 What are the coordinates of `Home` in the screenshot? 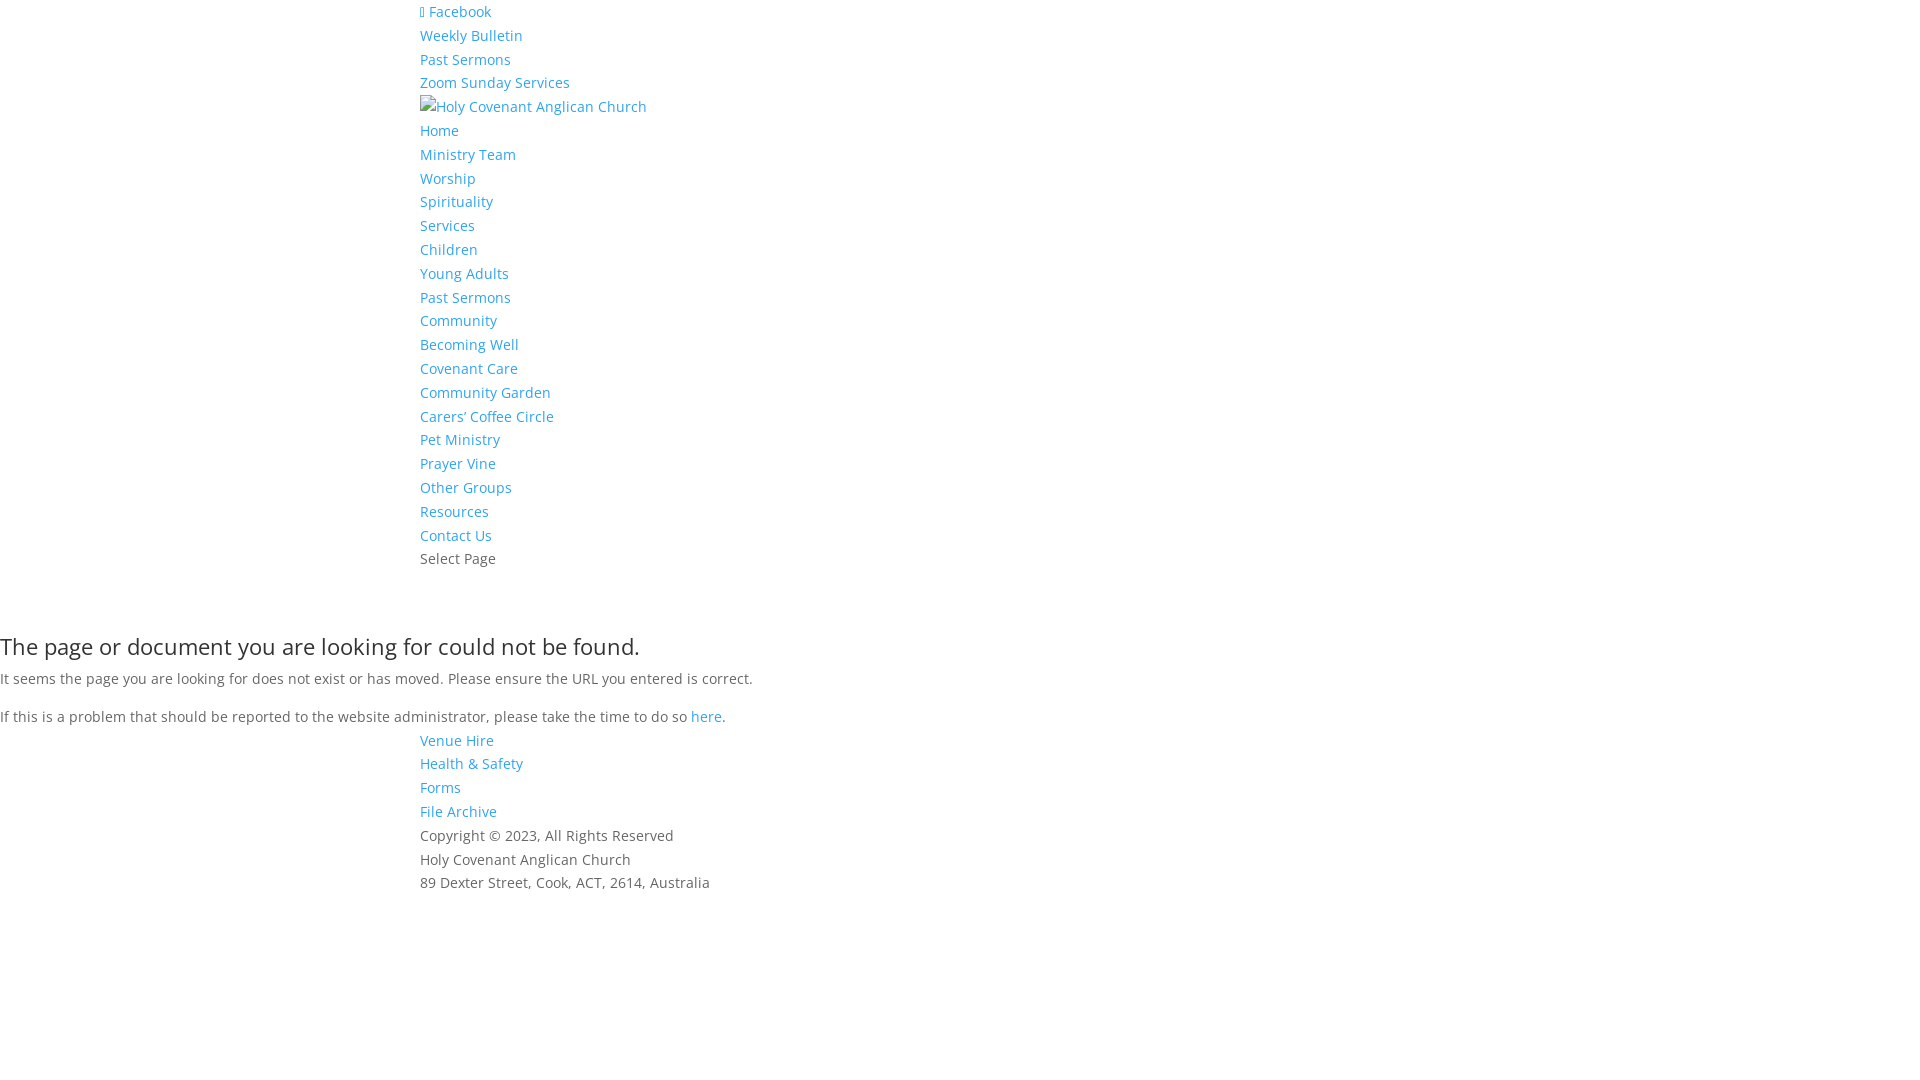 It's located at (440, 130).